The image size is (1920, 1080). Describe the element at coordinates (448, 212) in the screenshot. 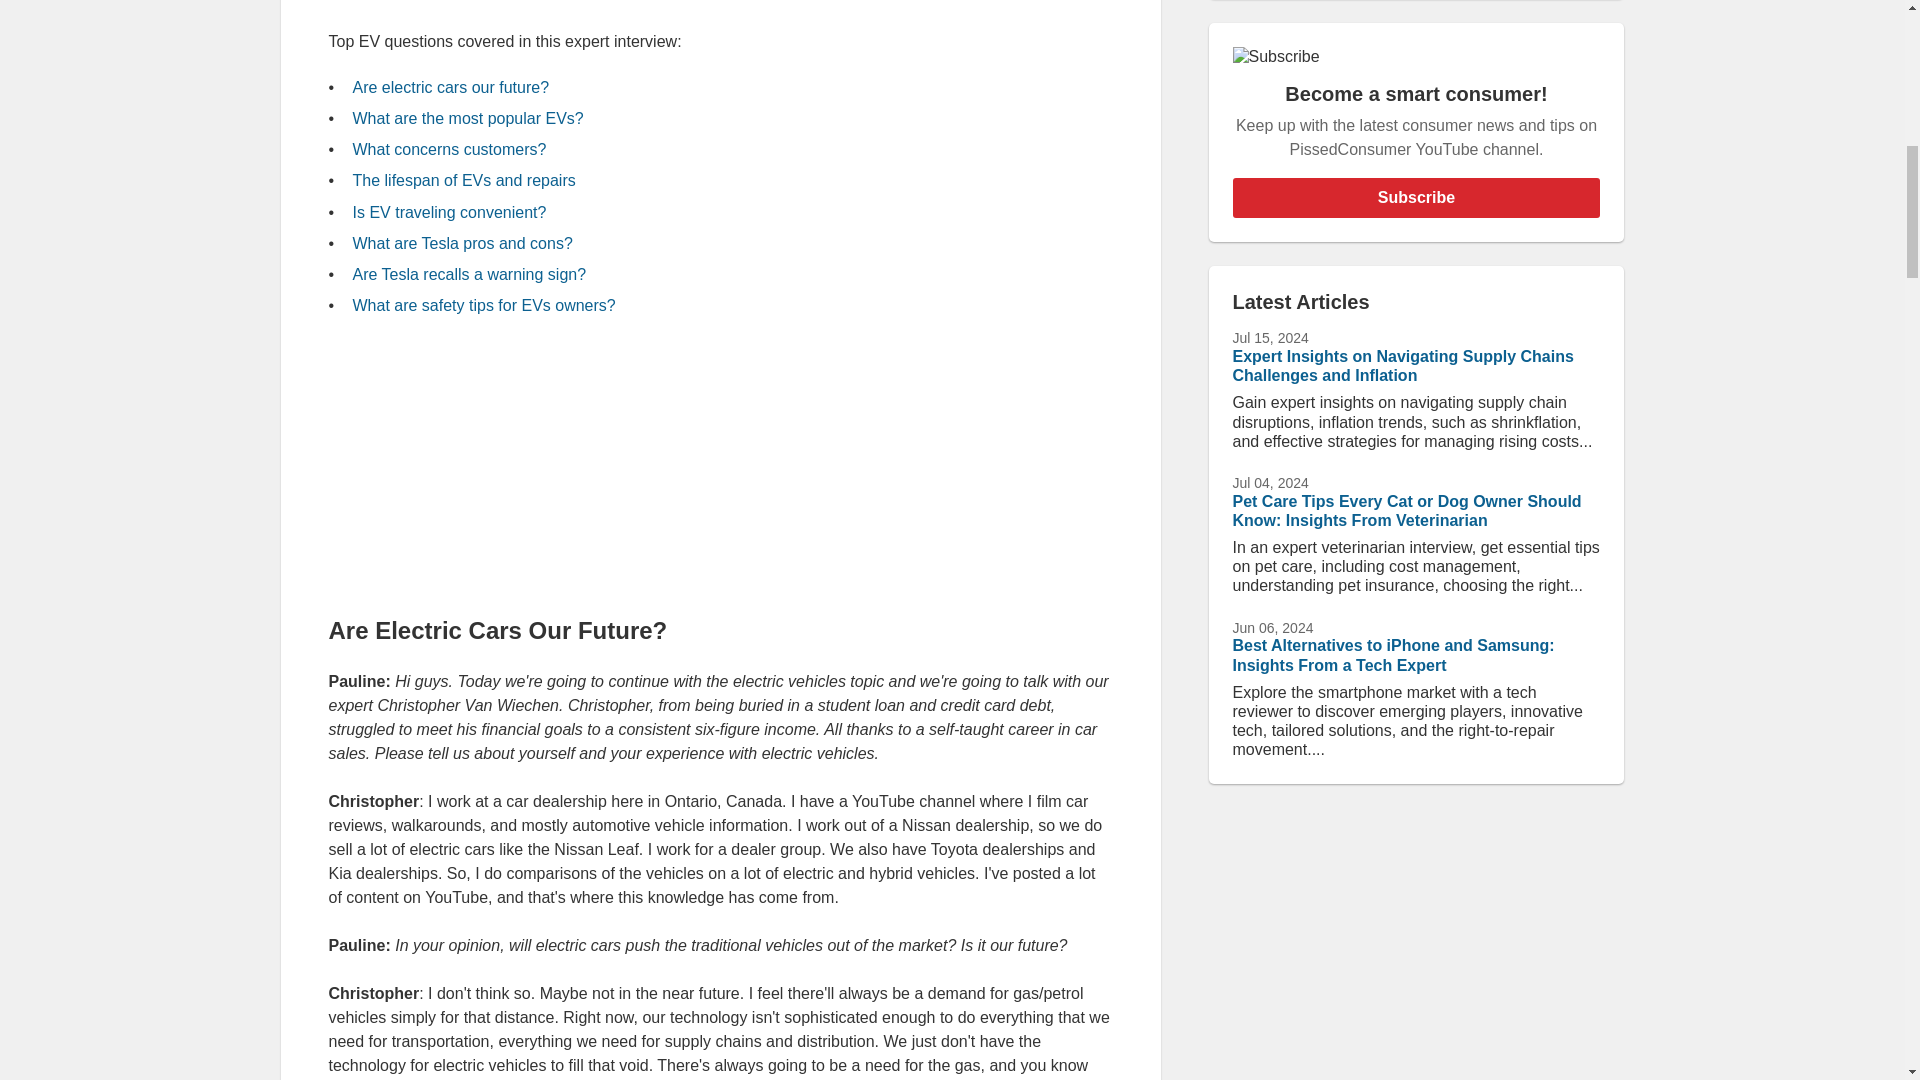

I see `Is EV traveling convenient?` at that location.